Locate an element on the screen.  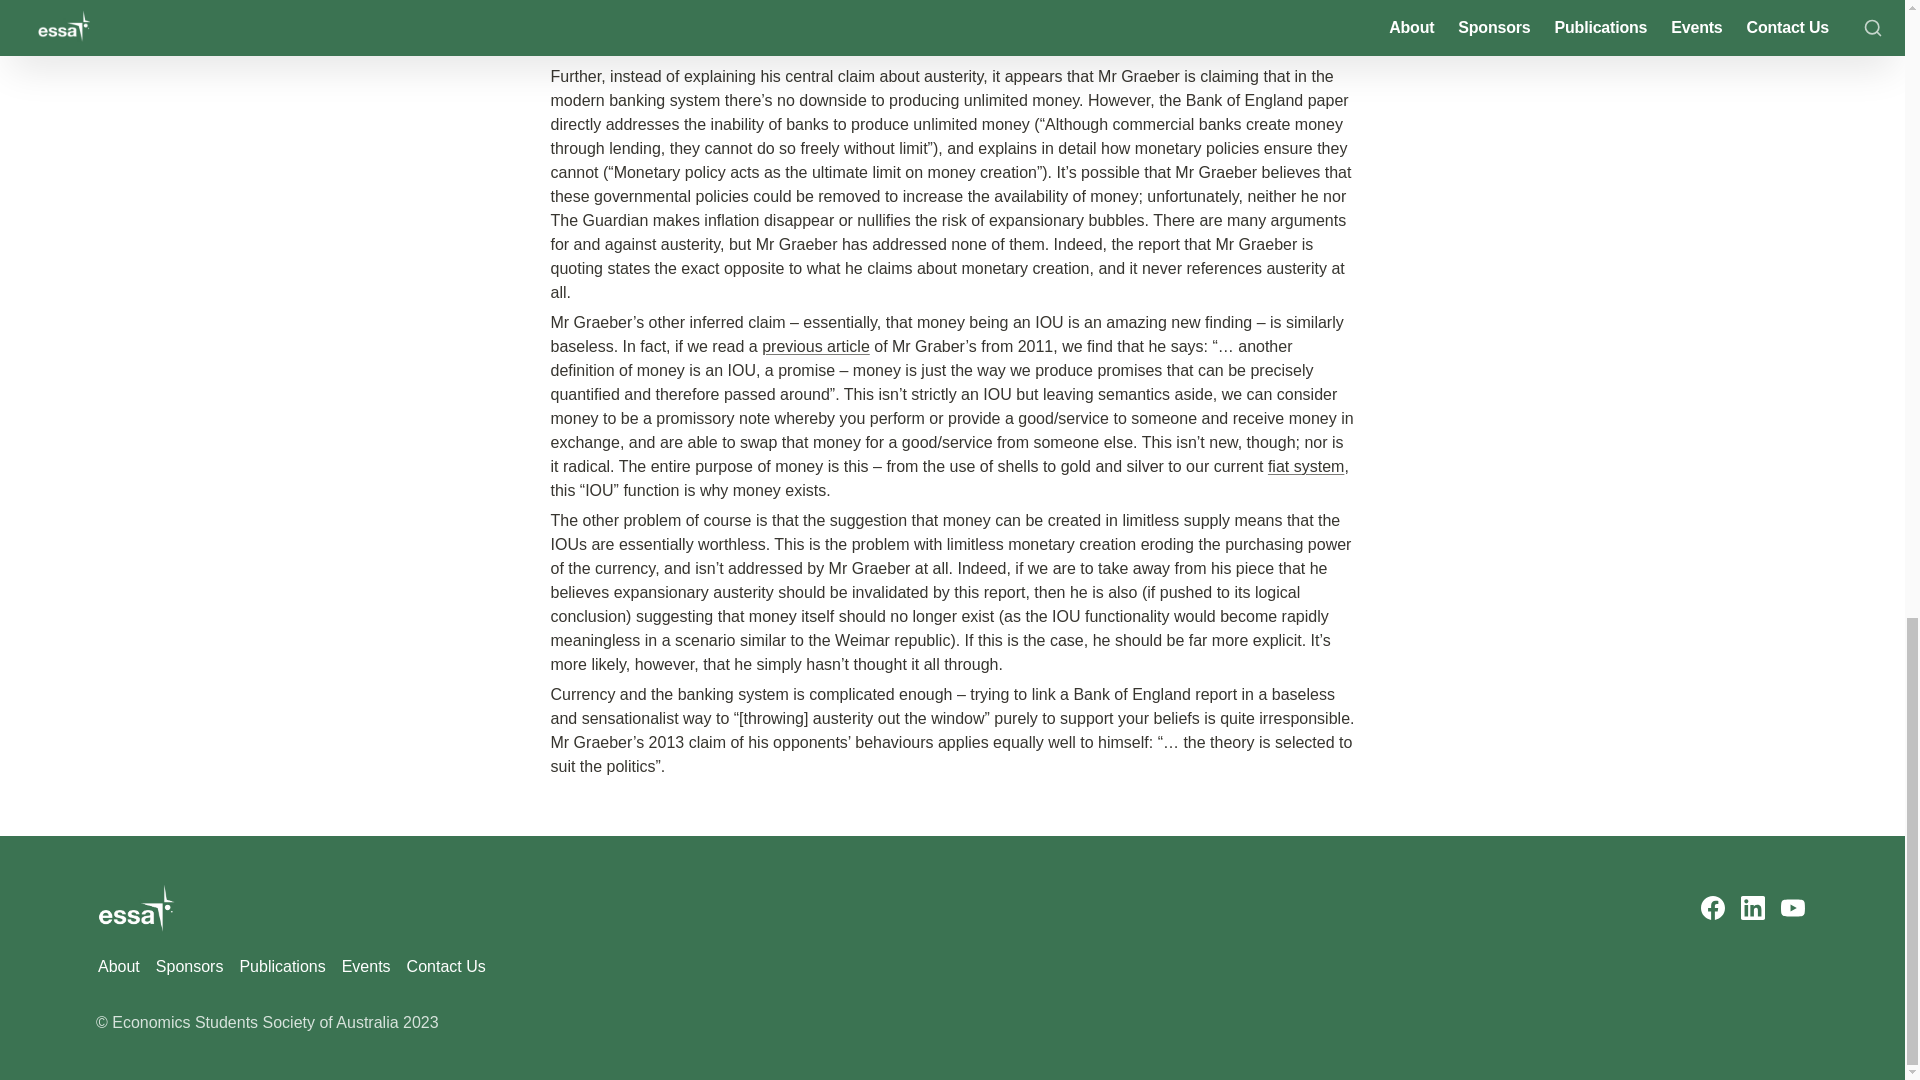
LinkedIn is located at coordinates (1752, 908).